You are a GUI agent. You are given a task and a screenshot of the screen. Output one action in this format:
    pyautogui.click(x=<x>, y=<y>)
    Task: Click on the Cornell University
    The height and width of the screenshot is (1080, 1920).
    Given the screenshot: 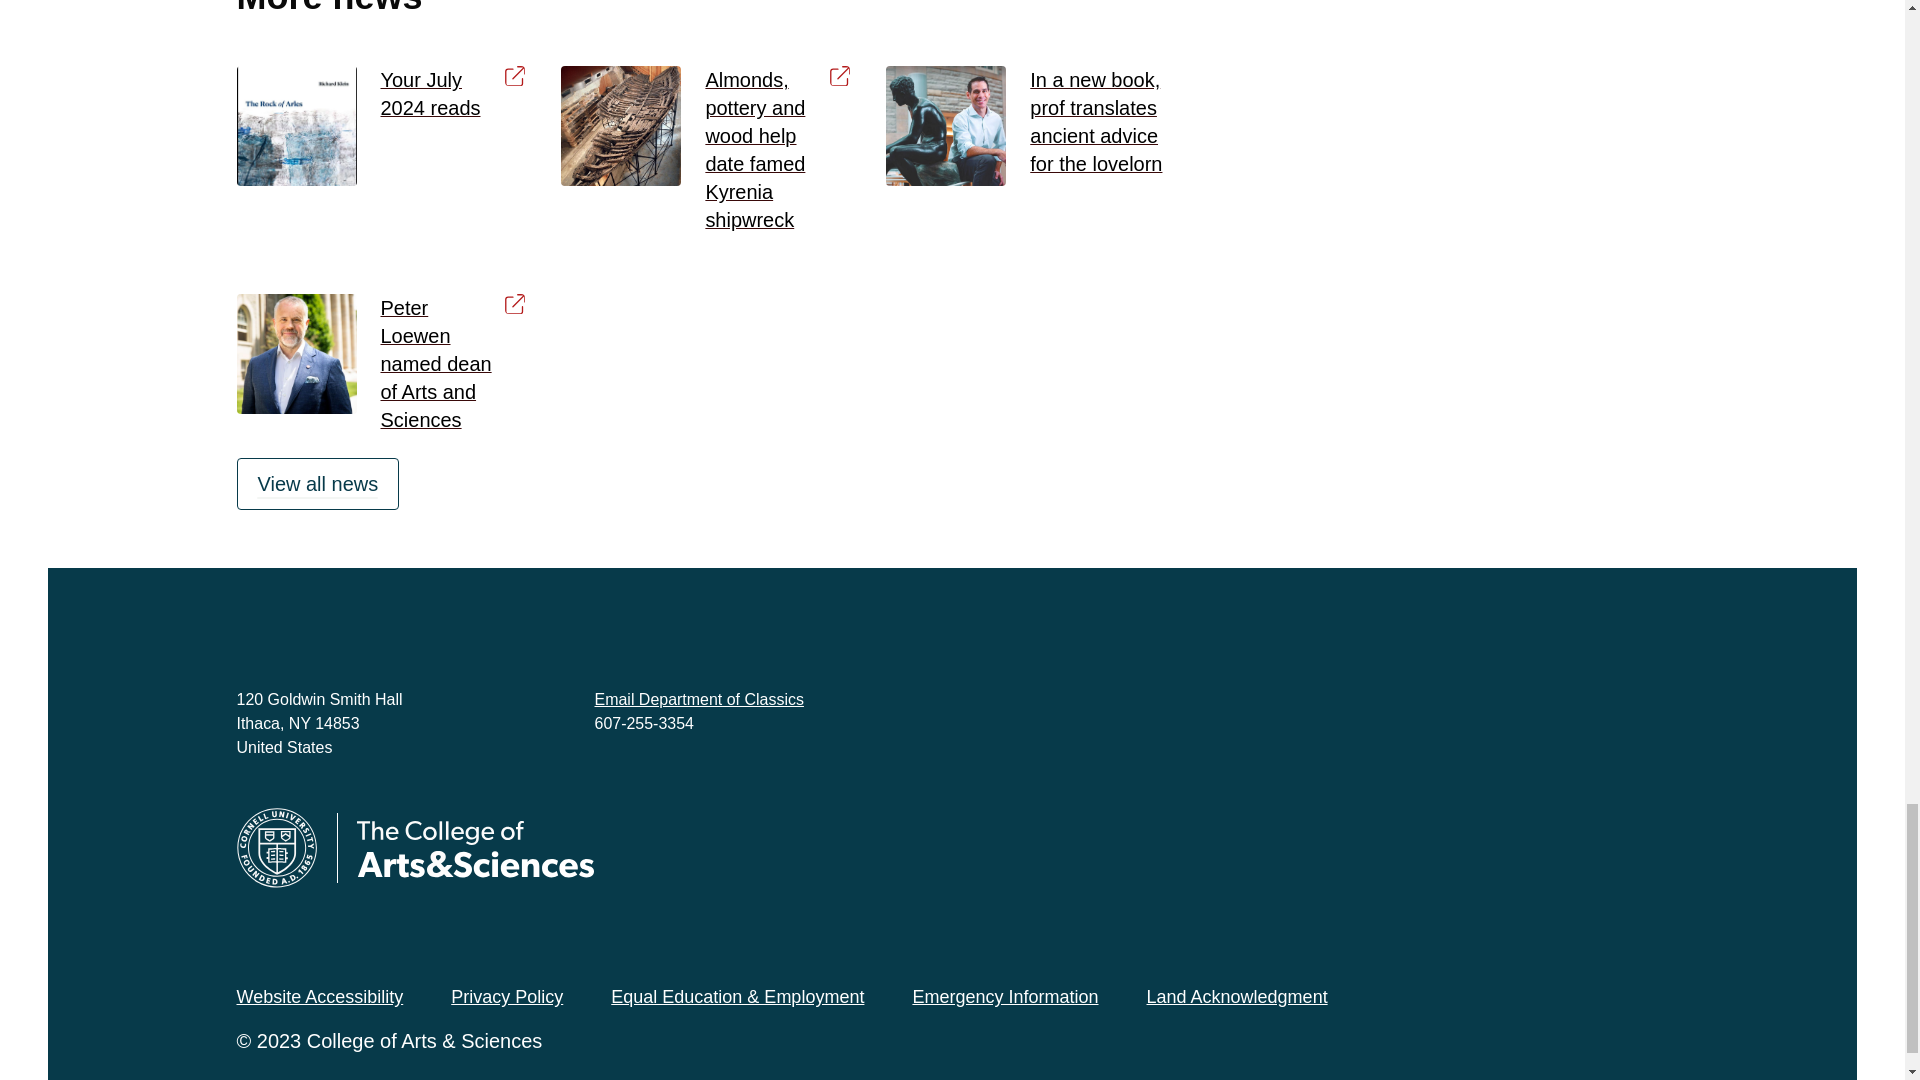 What is the action you would take?
    pyautogui.click(x=276, y=847)
    